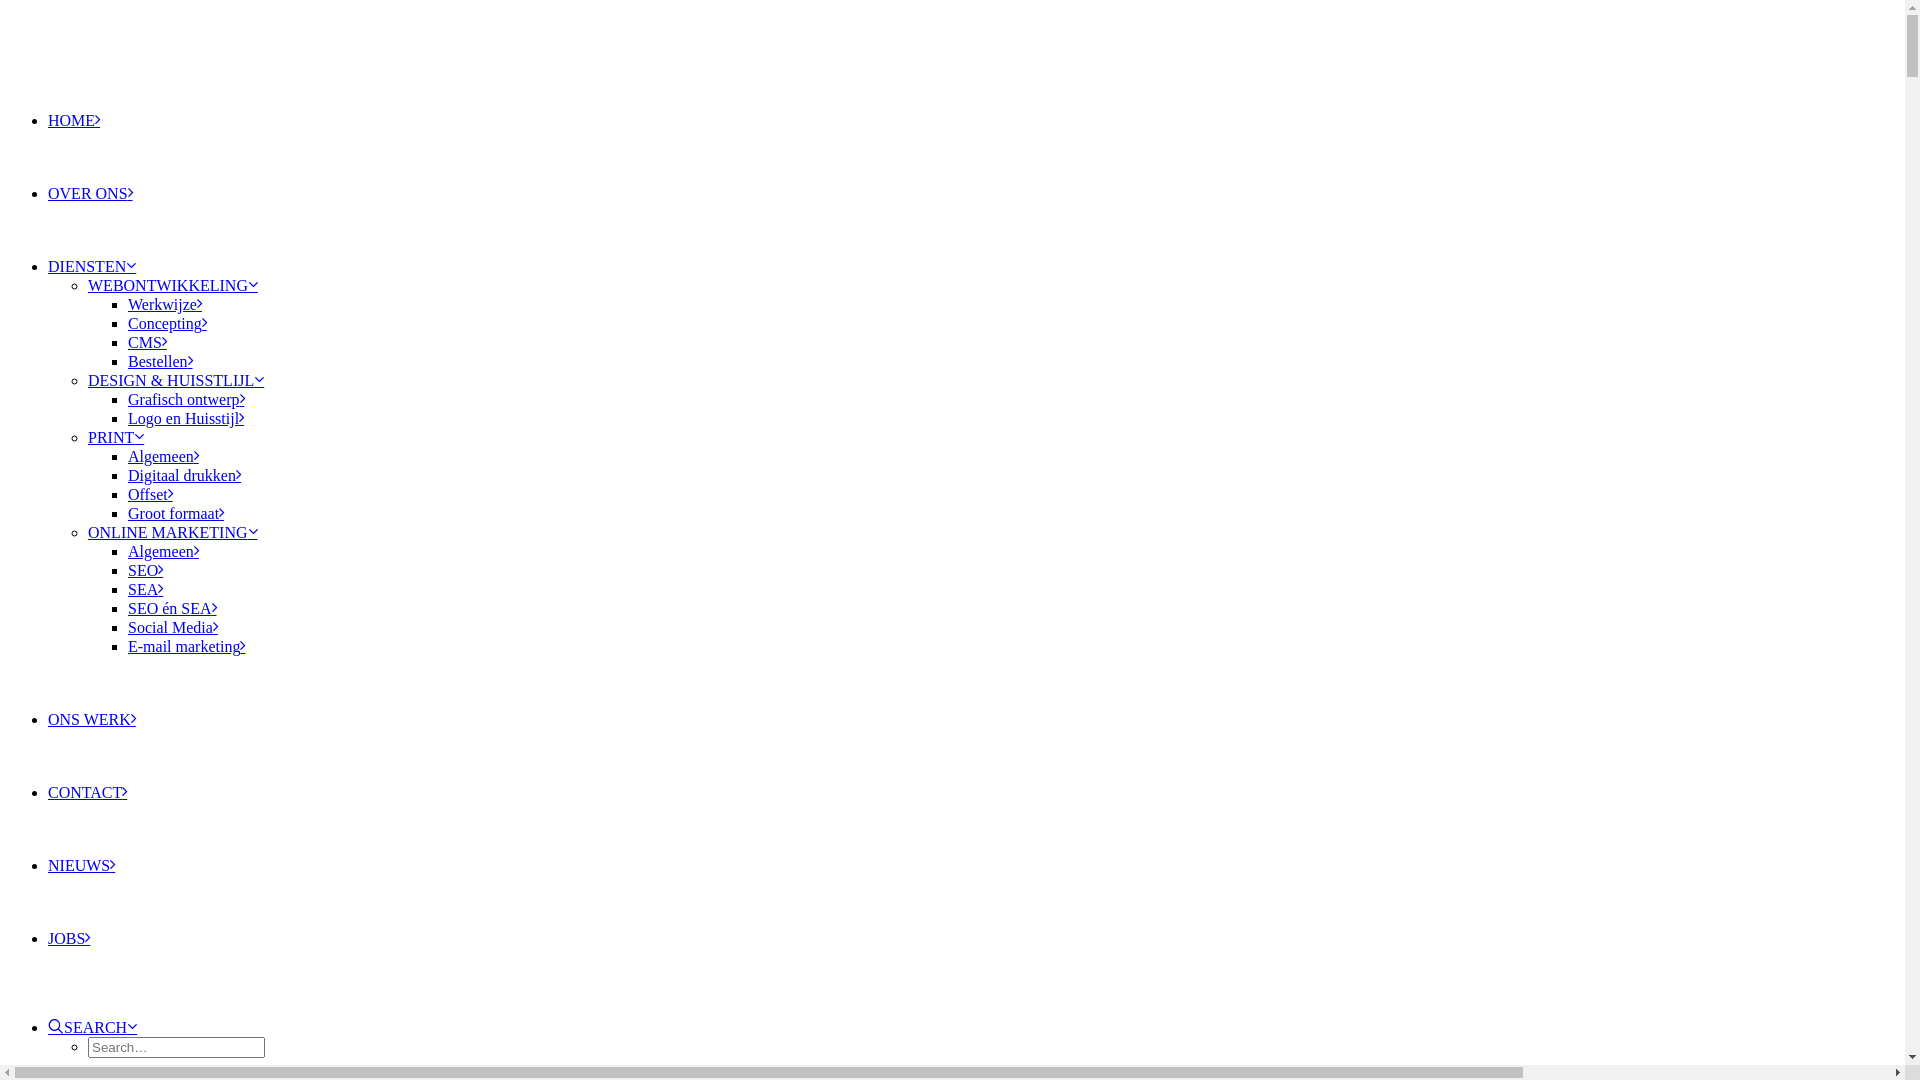  Describe the element at coordinates (90, 194) in the screenshot. I see `OVER ONS` at that location.